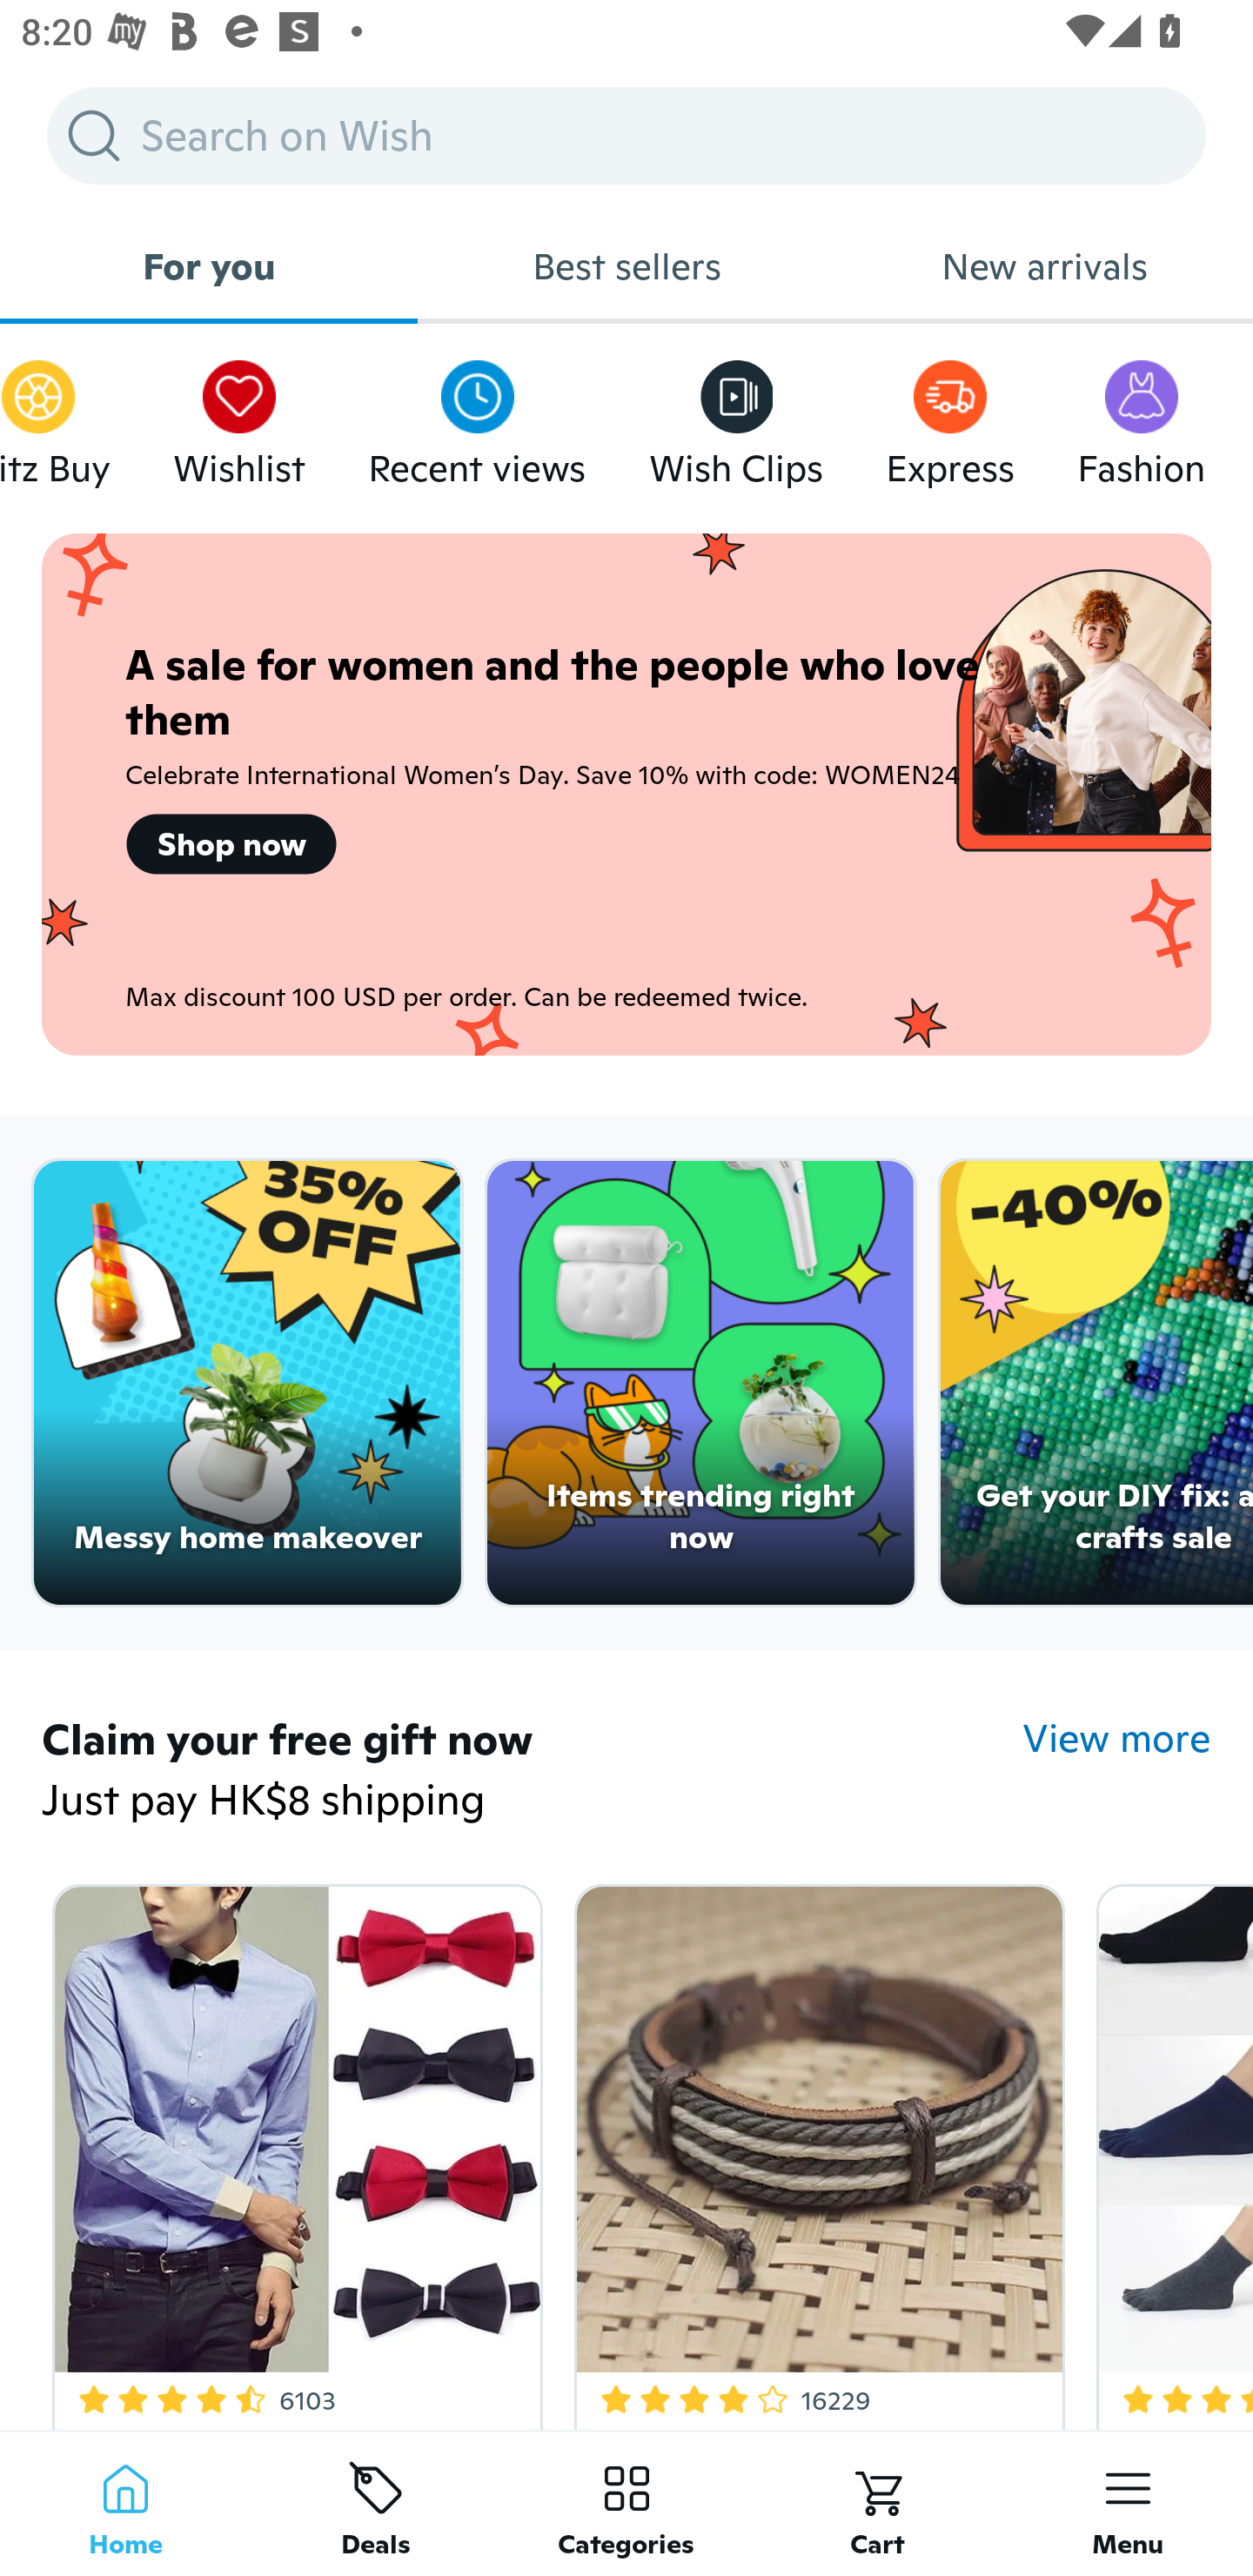 The width and height of the screenshot is (1253, 2576). Describe the element at coordinates (477, 416) in the screenshot. I see `Recent views` at that location.